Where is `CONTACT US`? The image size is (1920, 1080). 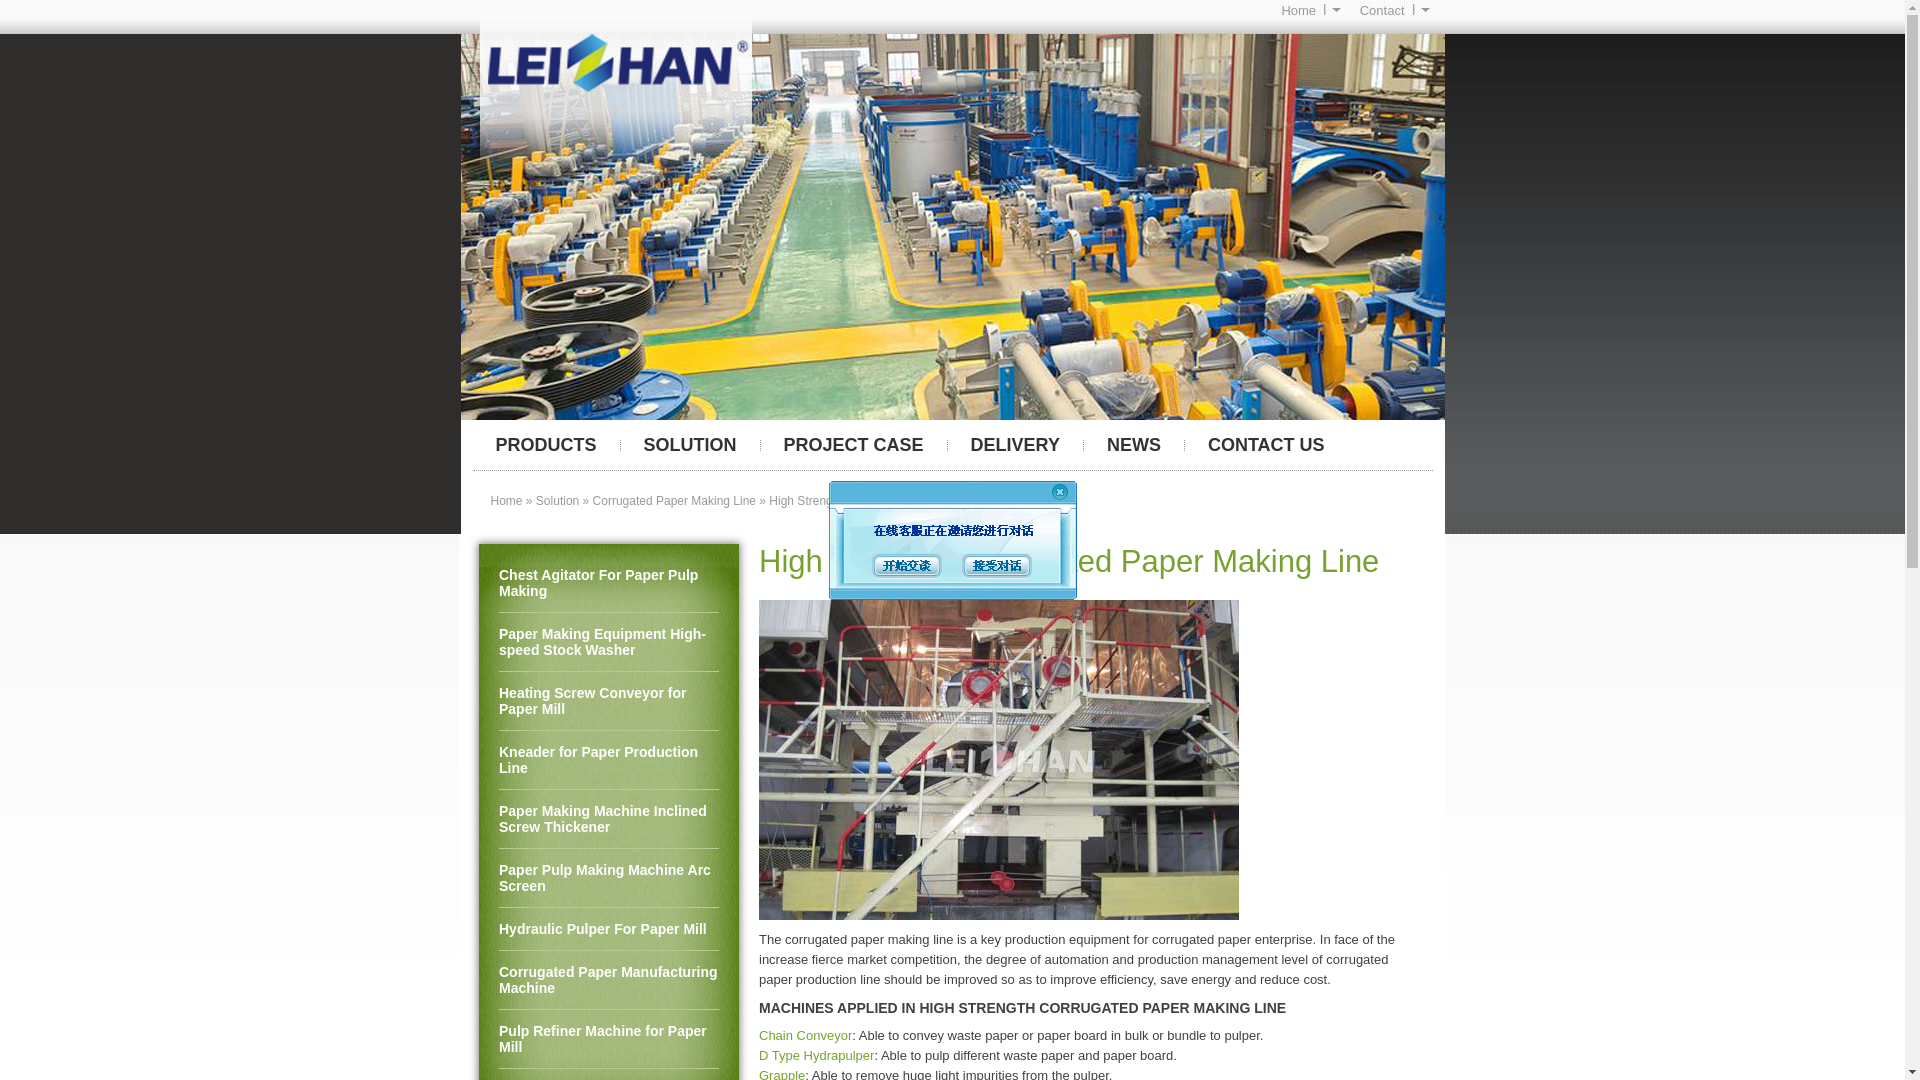
CONTACT US is located at coordinates (1266, 444).